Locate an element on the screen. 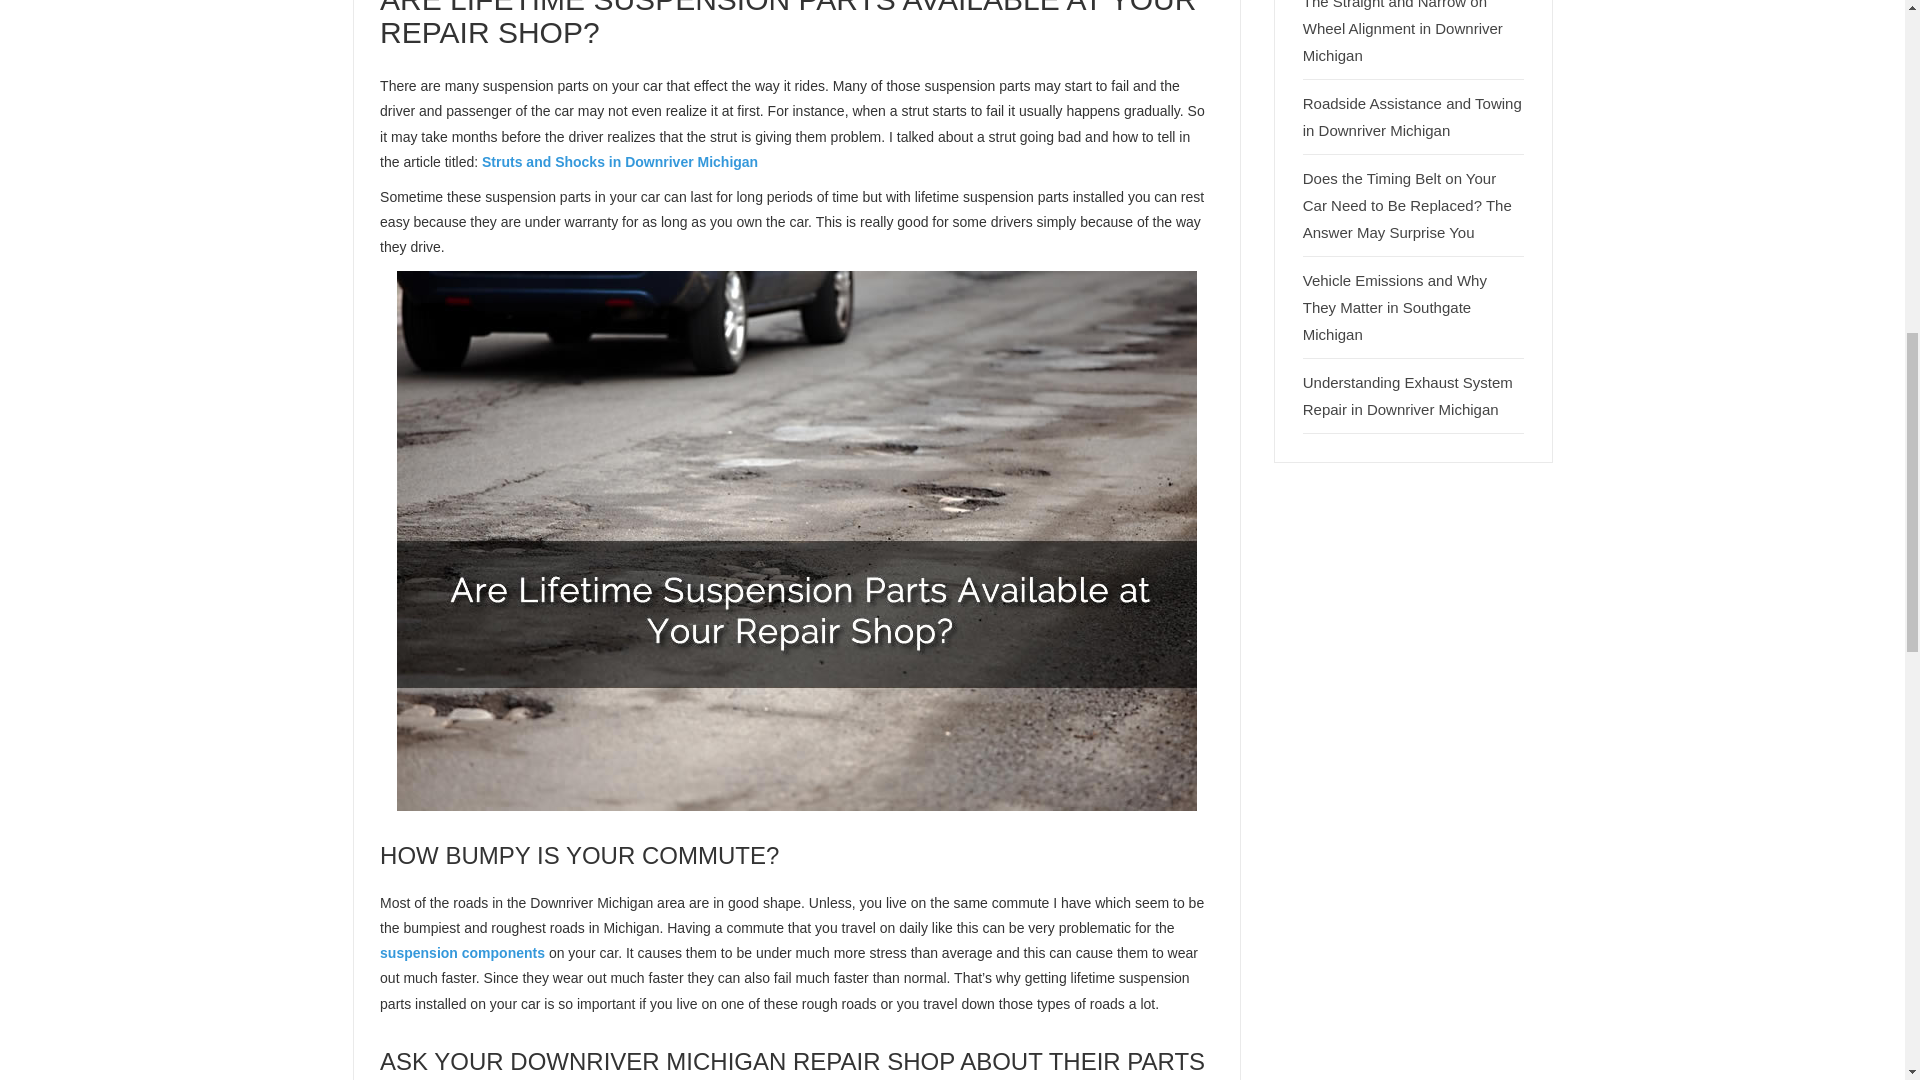 The image size is (1920, 1080). Struts and Shocks in Downriver Michigan is located at coordinates (620, 162).